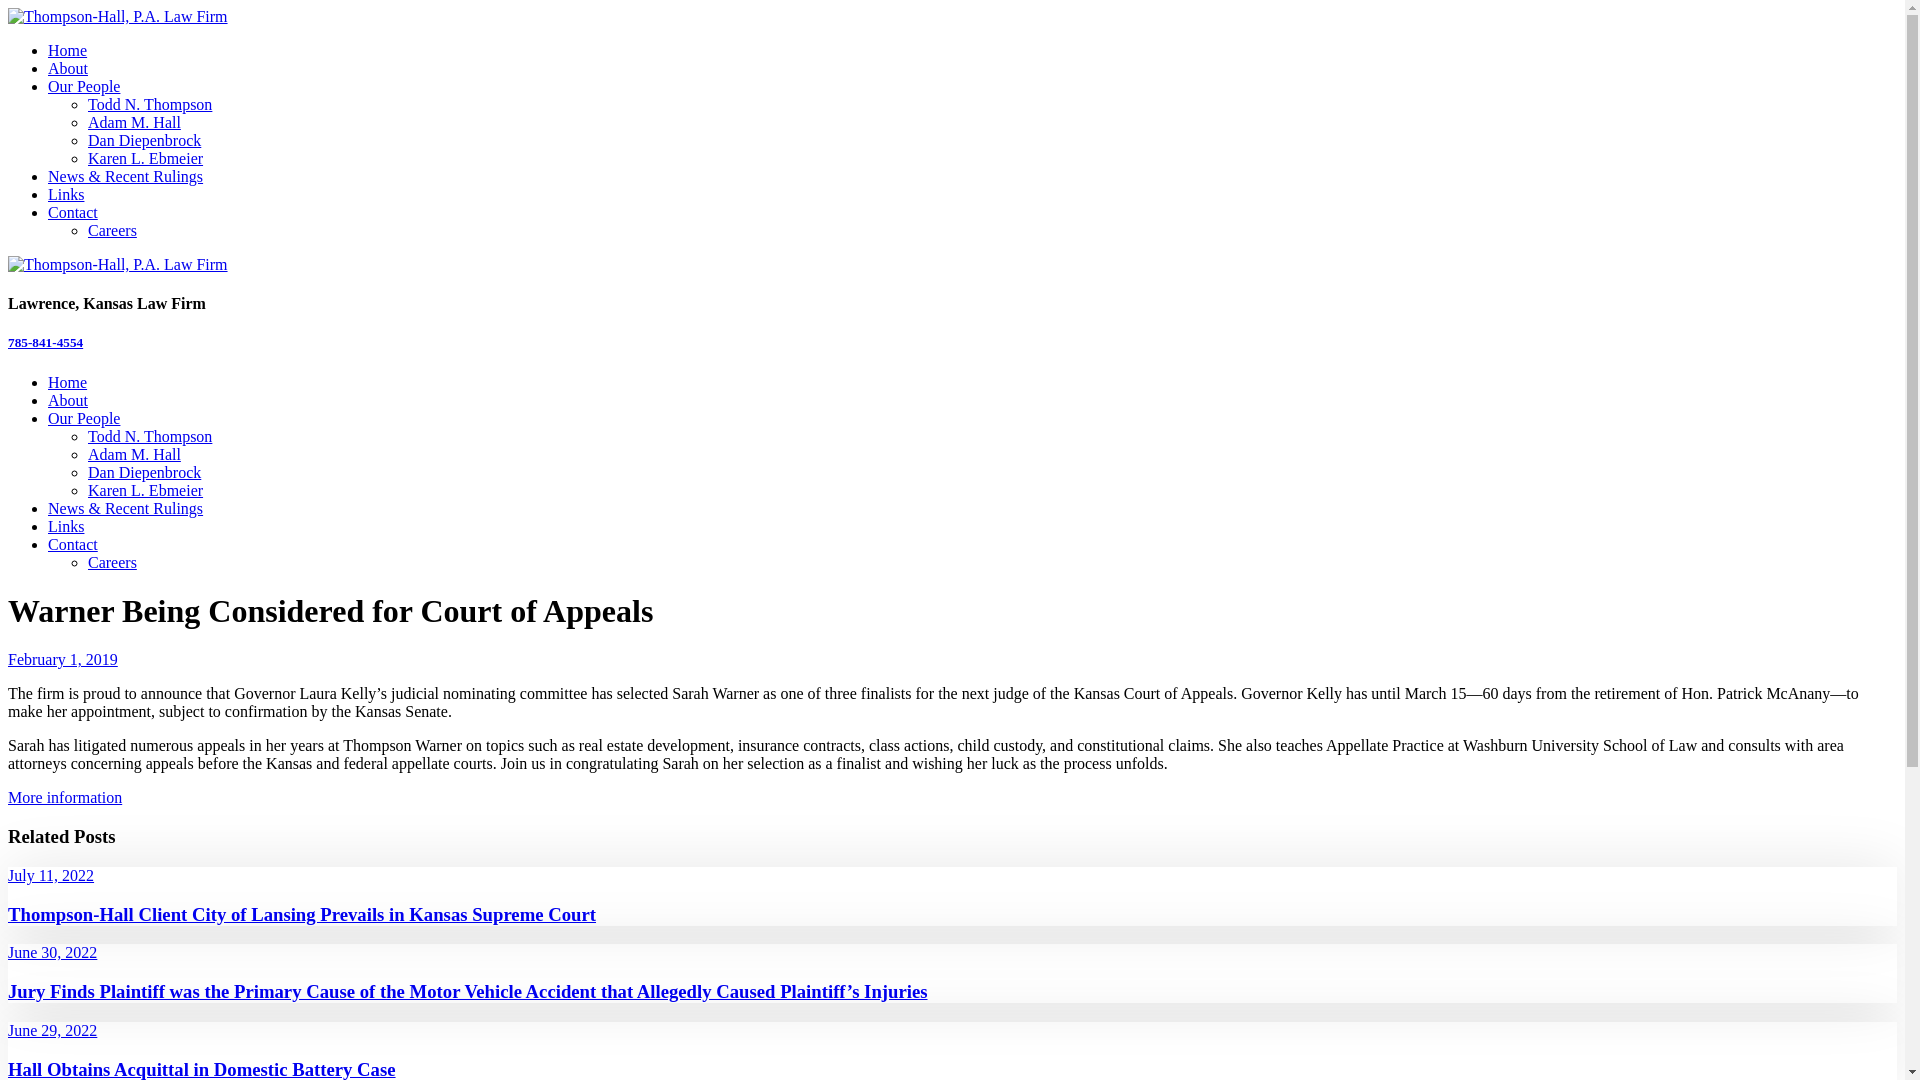  I want to click on Our People, so click(84, 418).